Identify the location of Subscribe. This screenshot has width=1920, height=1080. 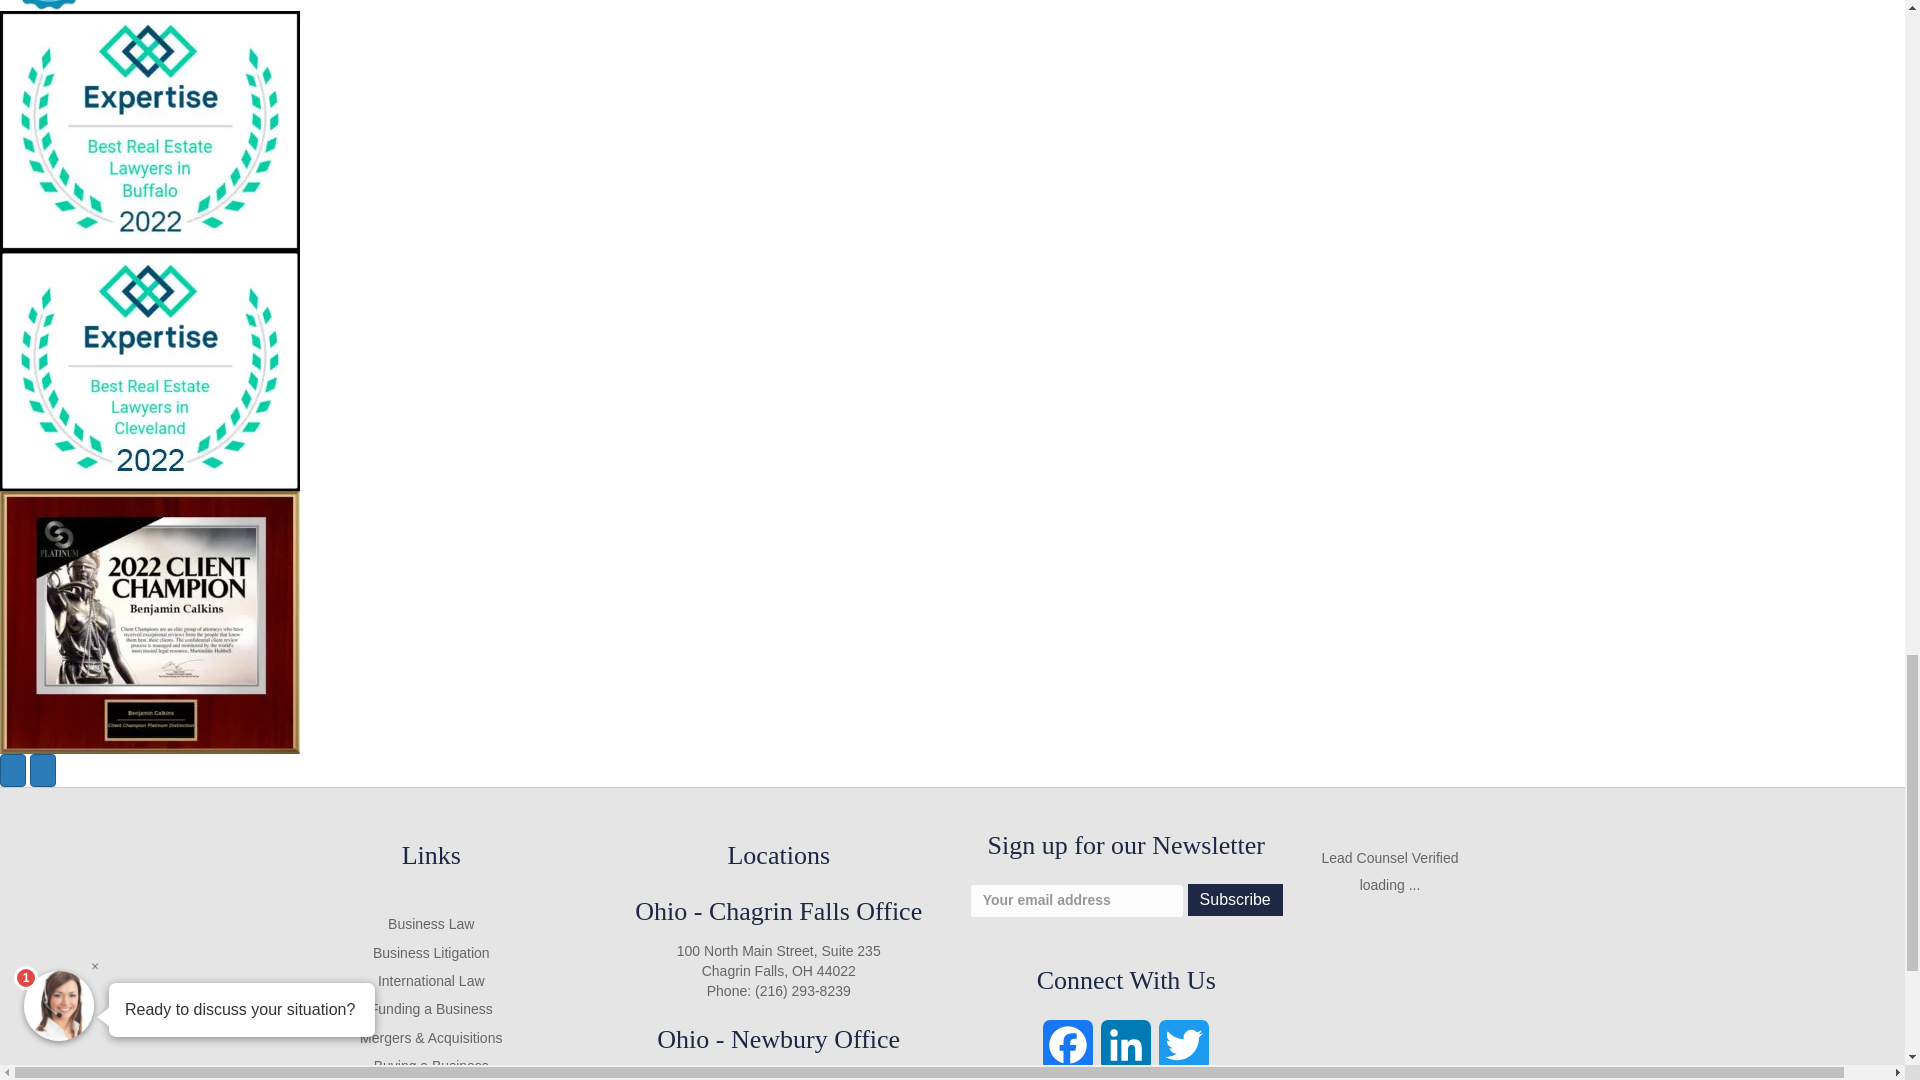
(1235, 899).